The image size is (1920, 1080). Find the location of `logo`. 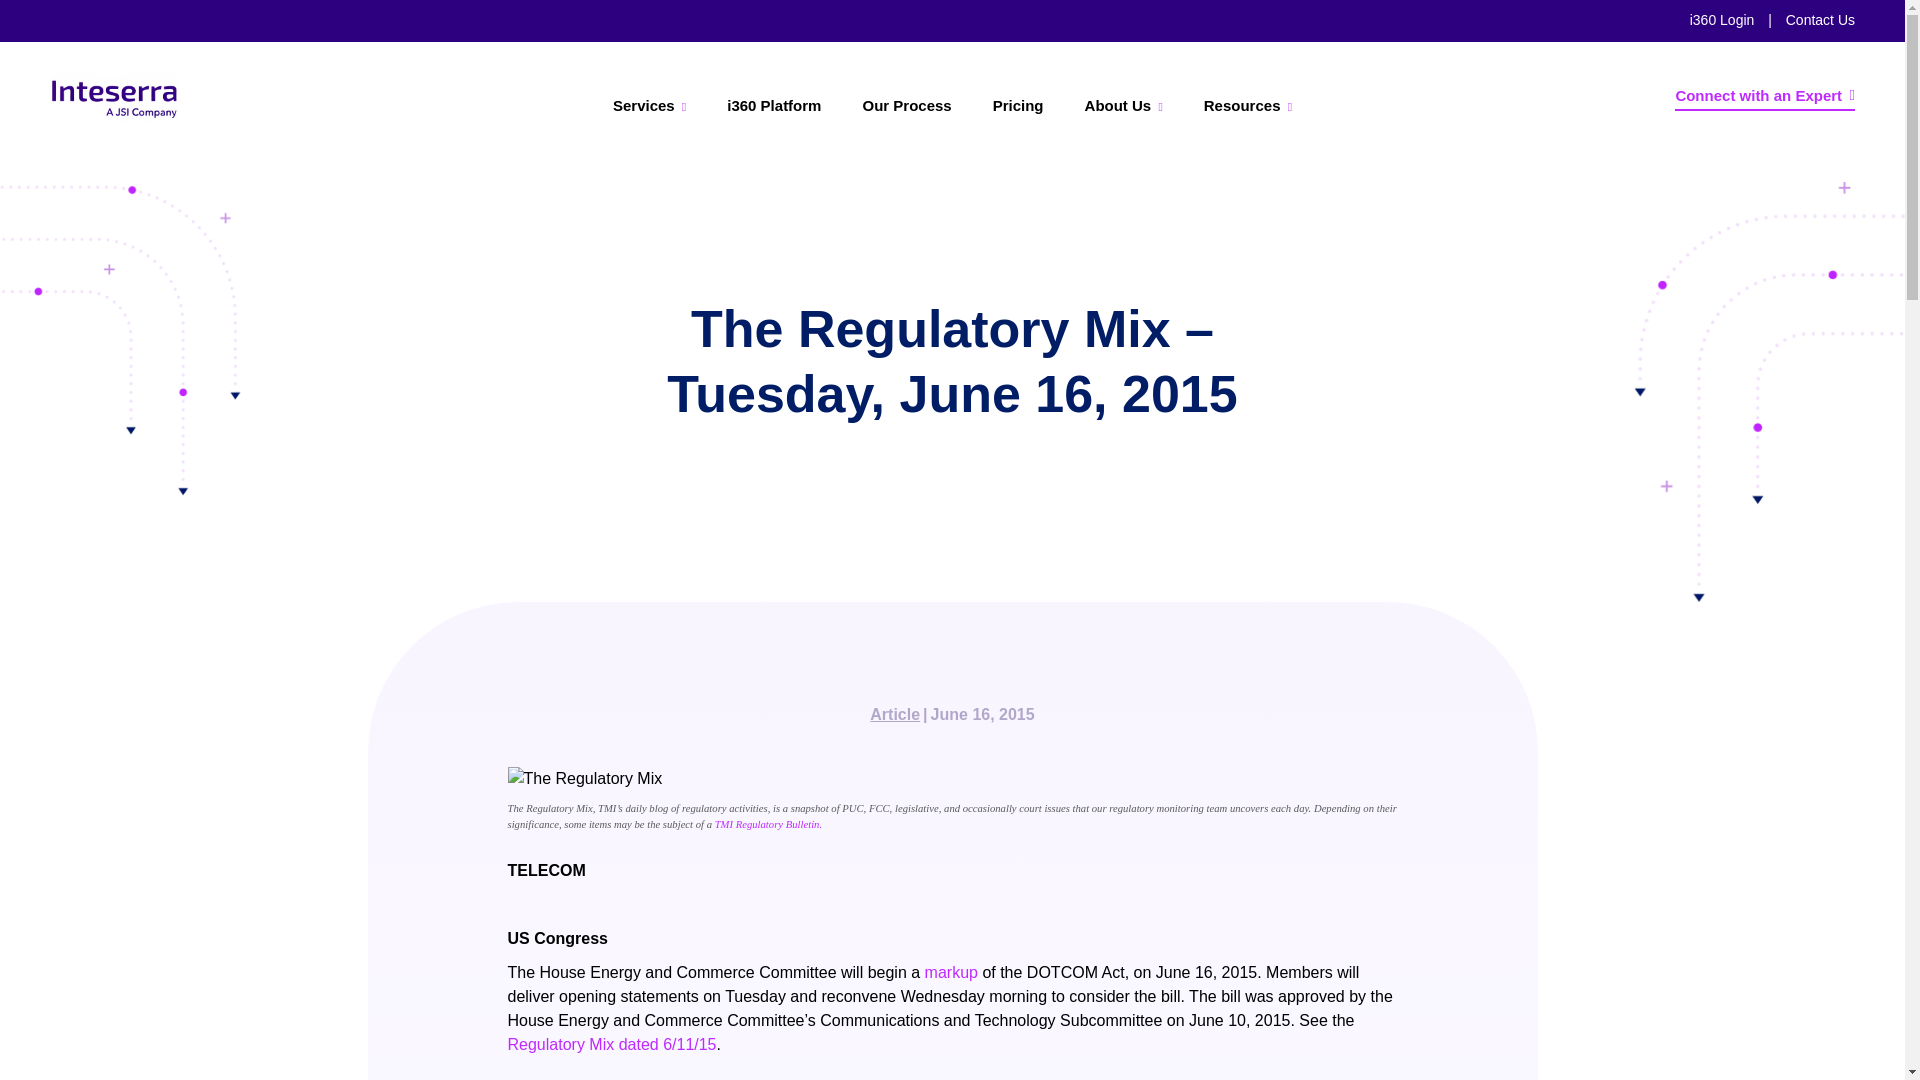

logo is located at coordinates (114, 97).